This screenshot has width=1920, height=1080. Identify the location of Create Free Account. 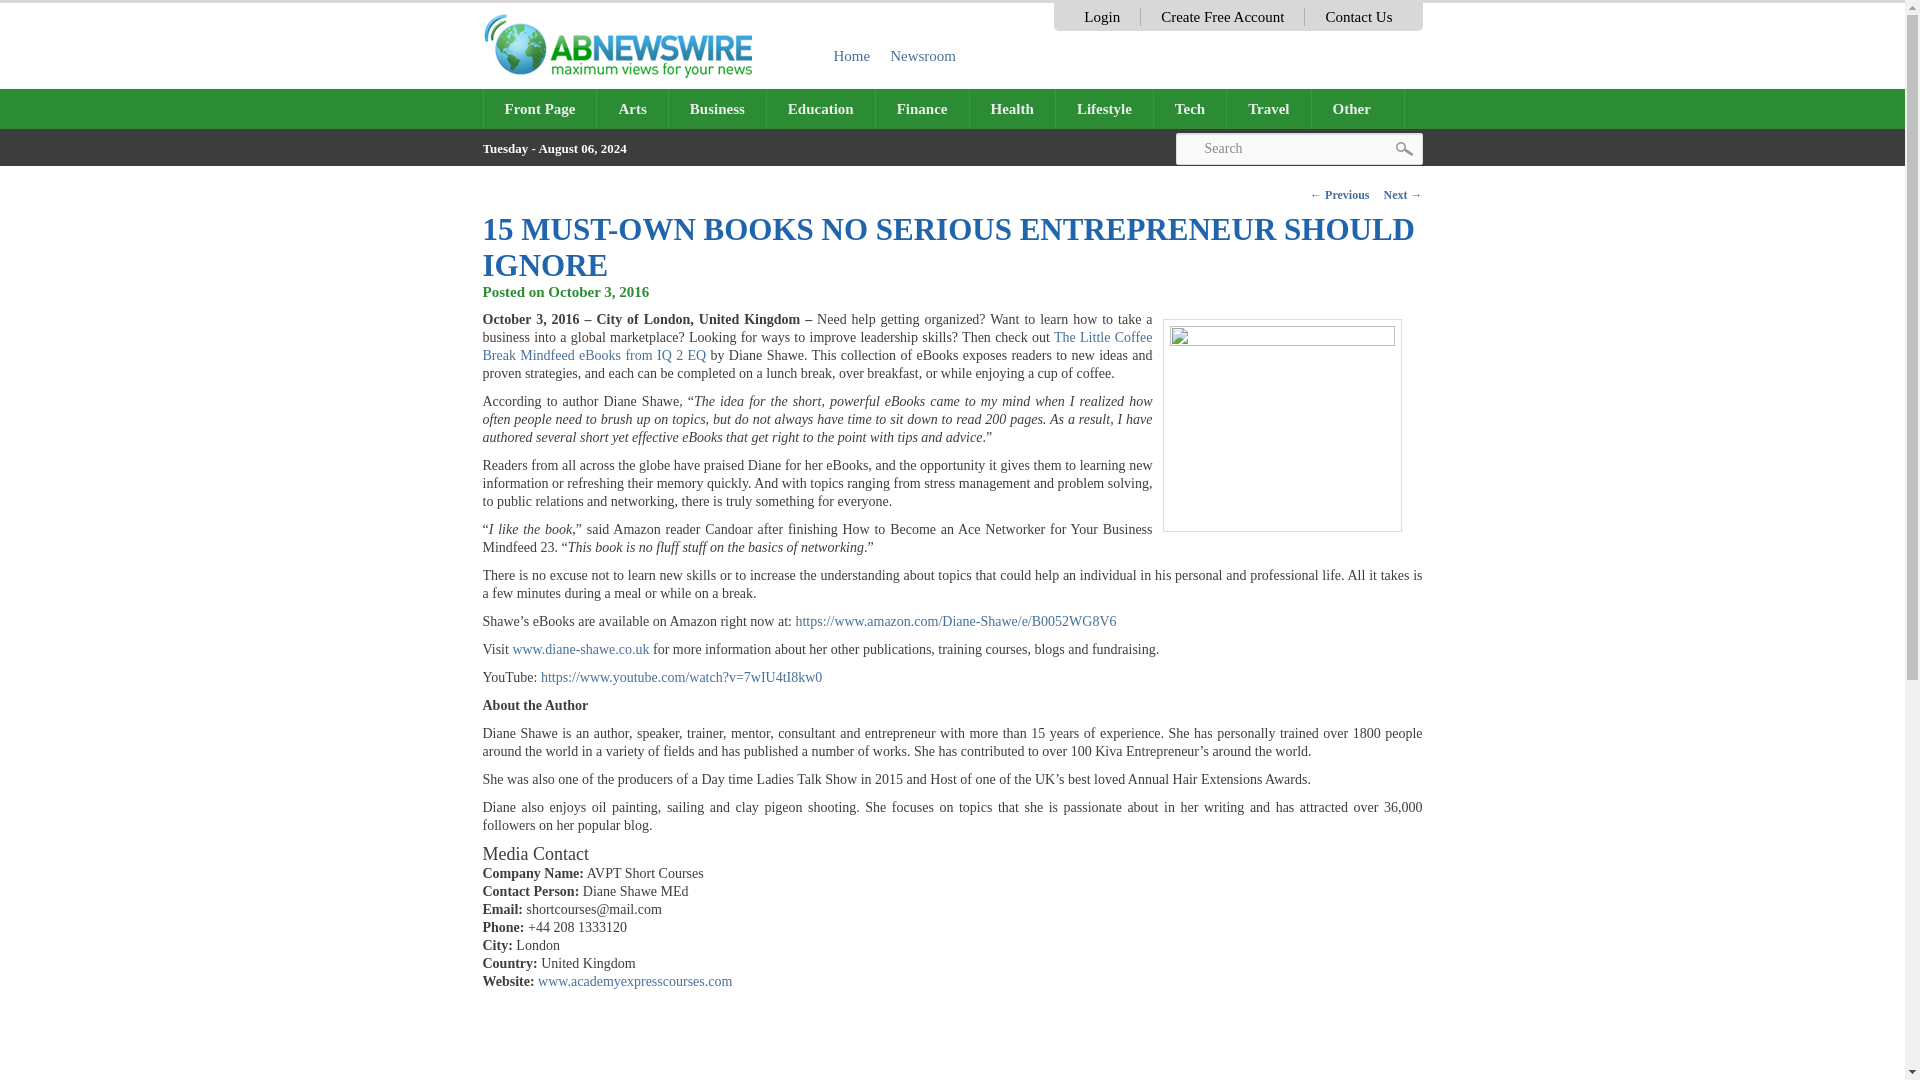
(1222, 16).